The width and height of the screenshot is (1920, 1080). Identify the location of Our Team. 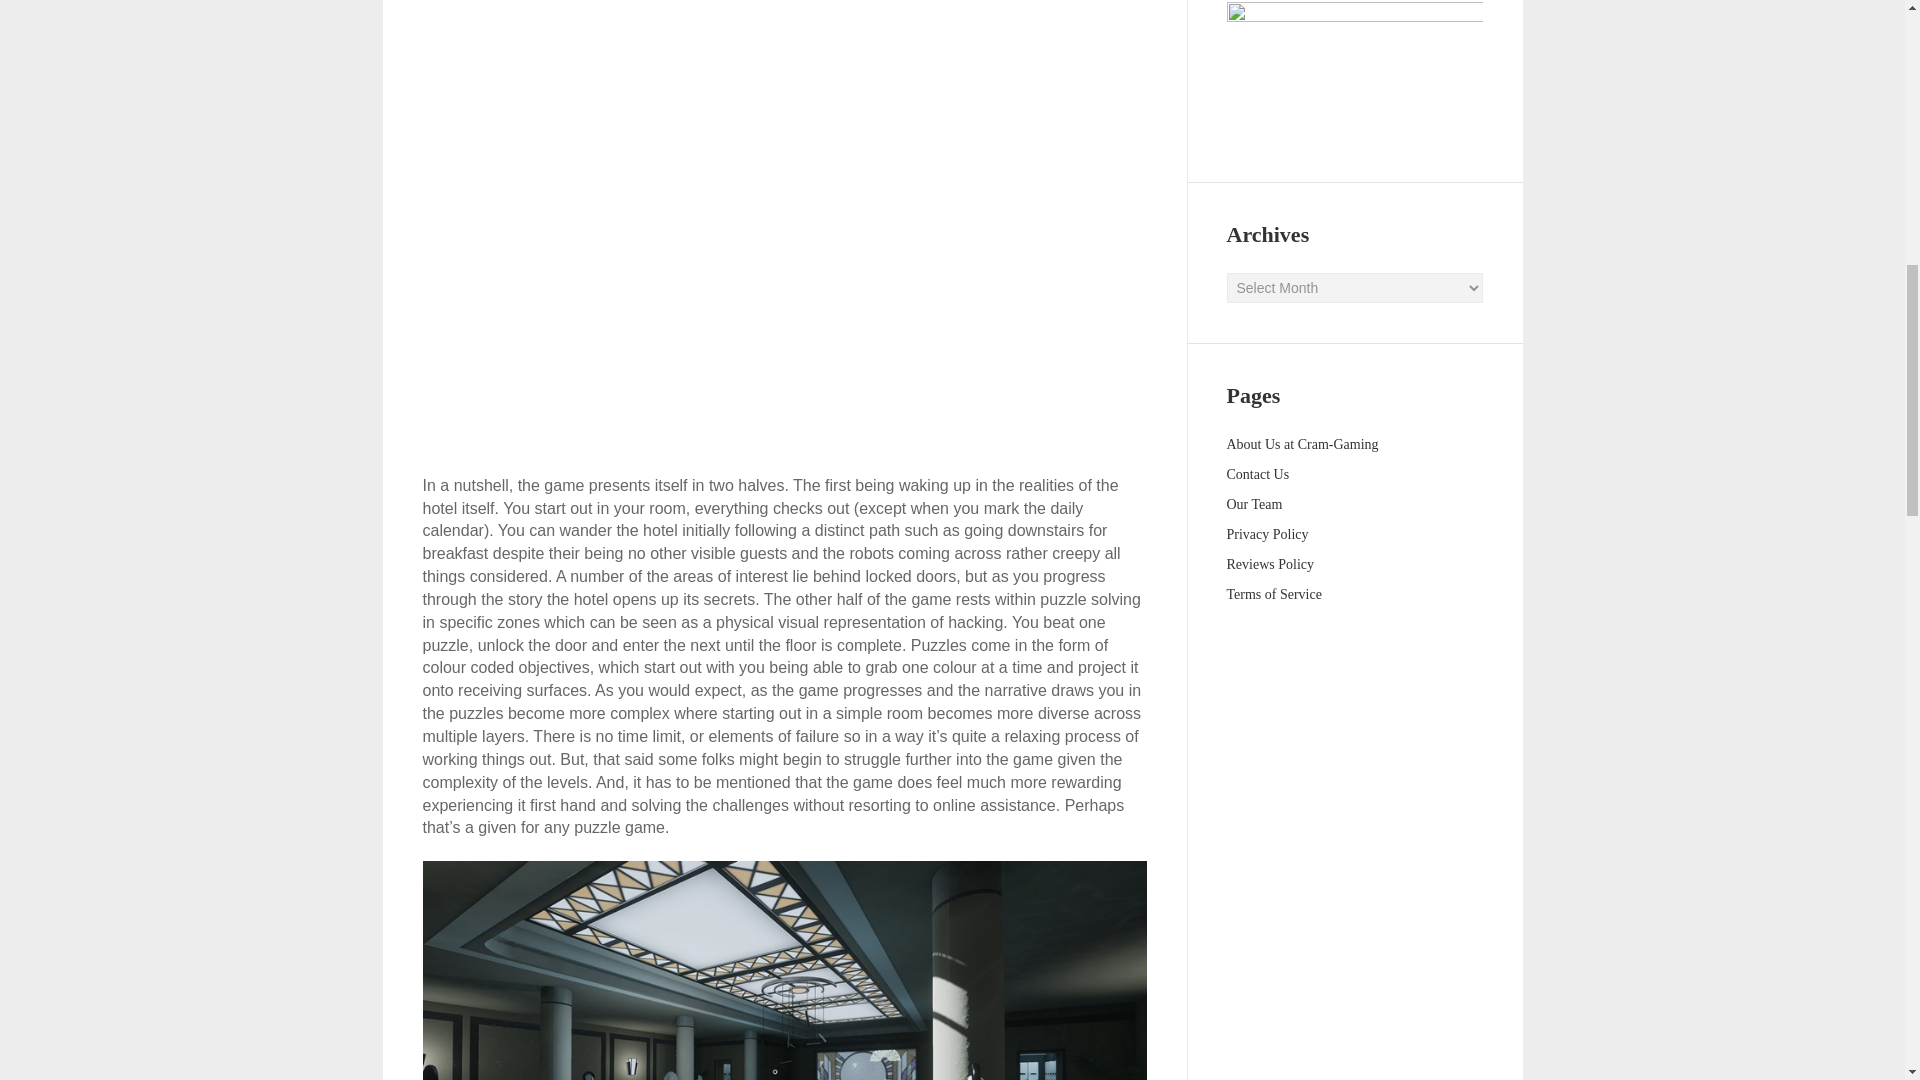
(1254, 504).